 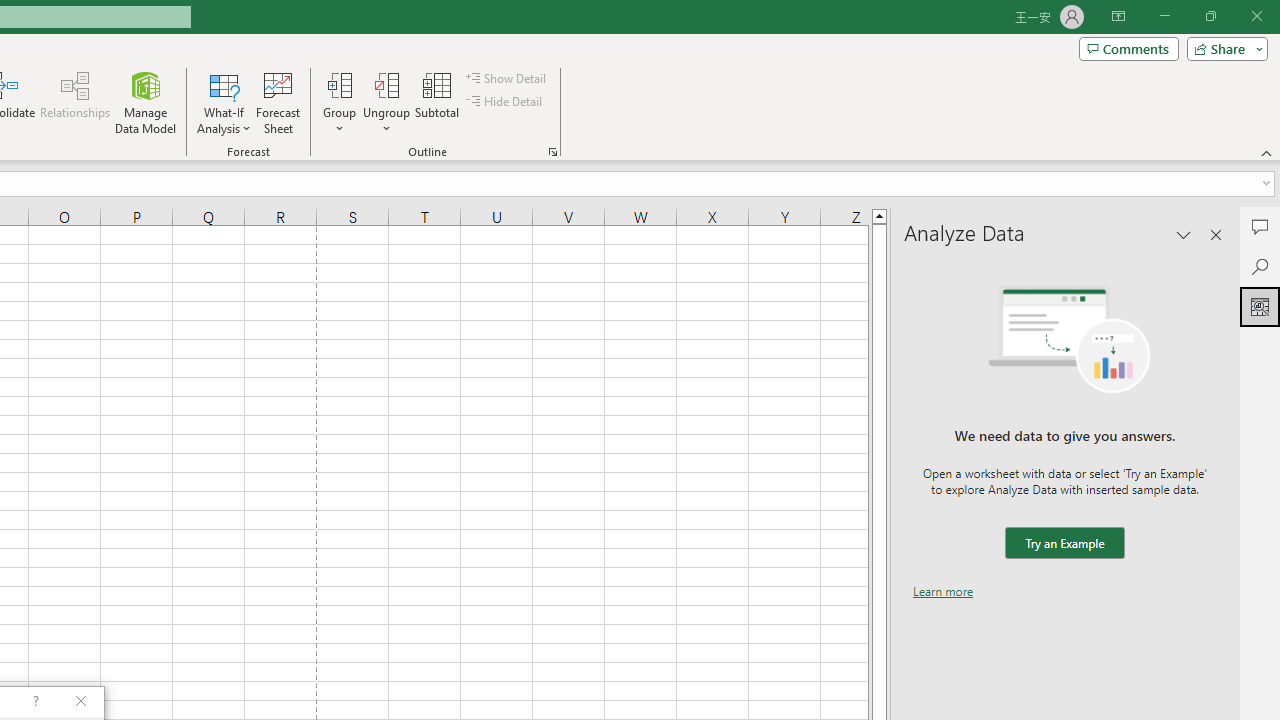 What do you see at coordinates (75, 102) in the screenshot?
I see `Relationships` at bounding box center [75, 102].